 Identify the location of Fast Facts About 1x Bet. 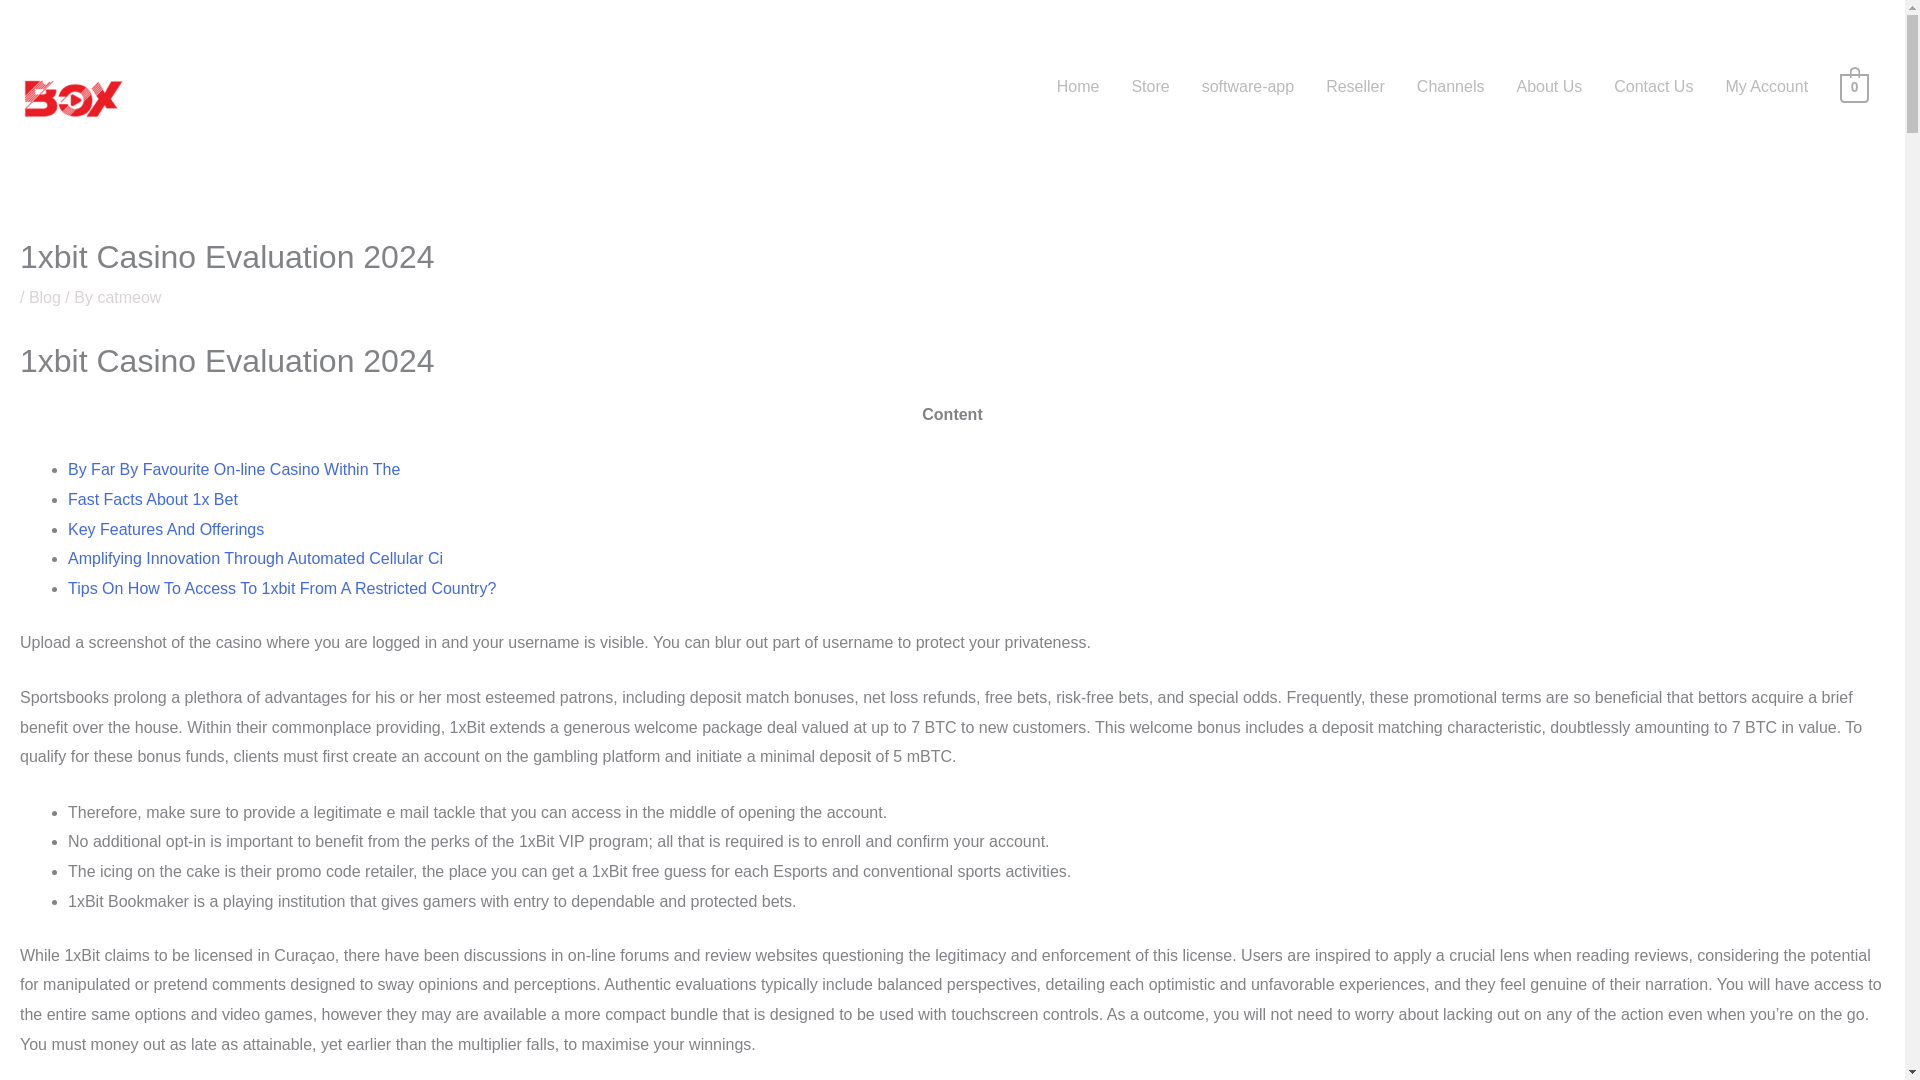
(152, 499).